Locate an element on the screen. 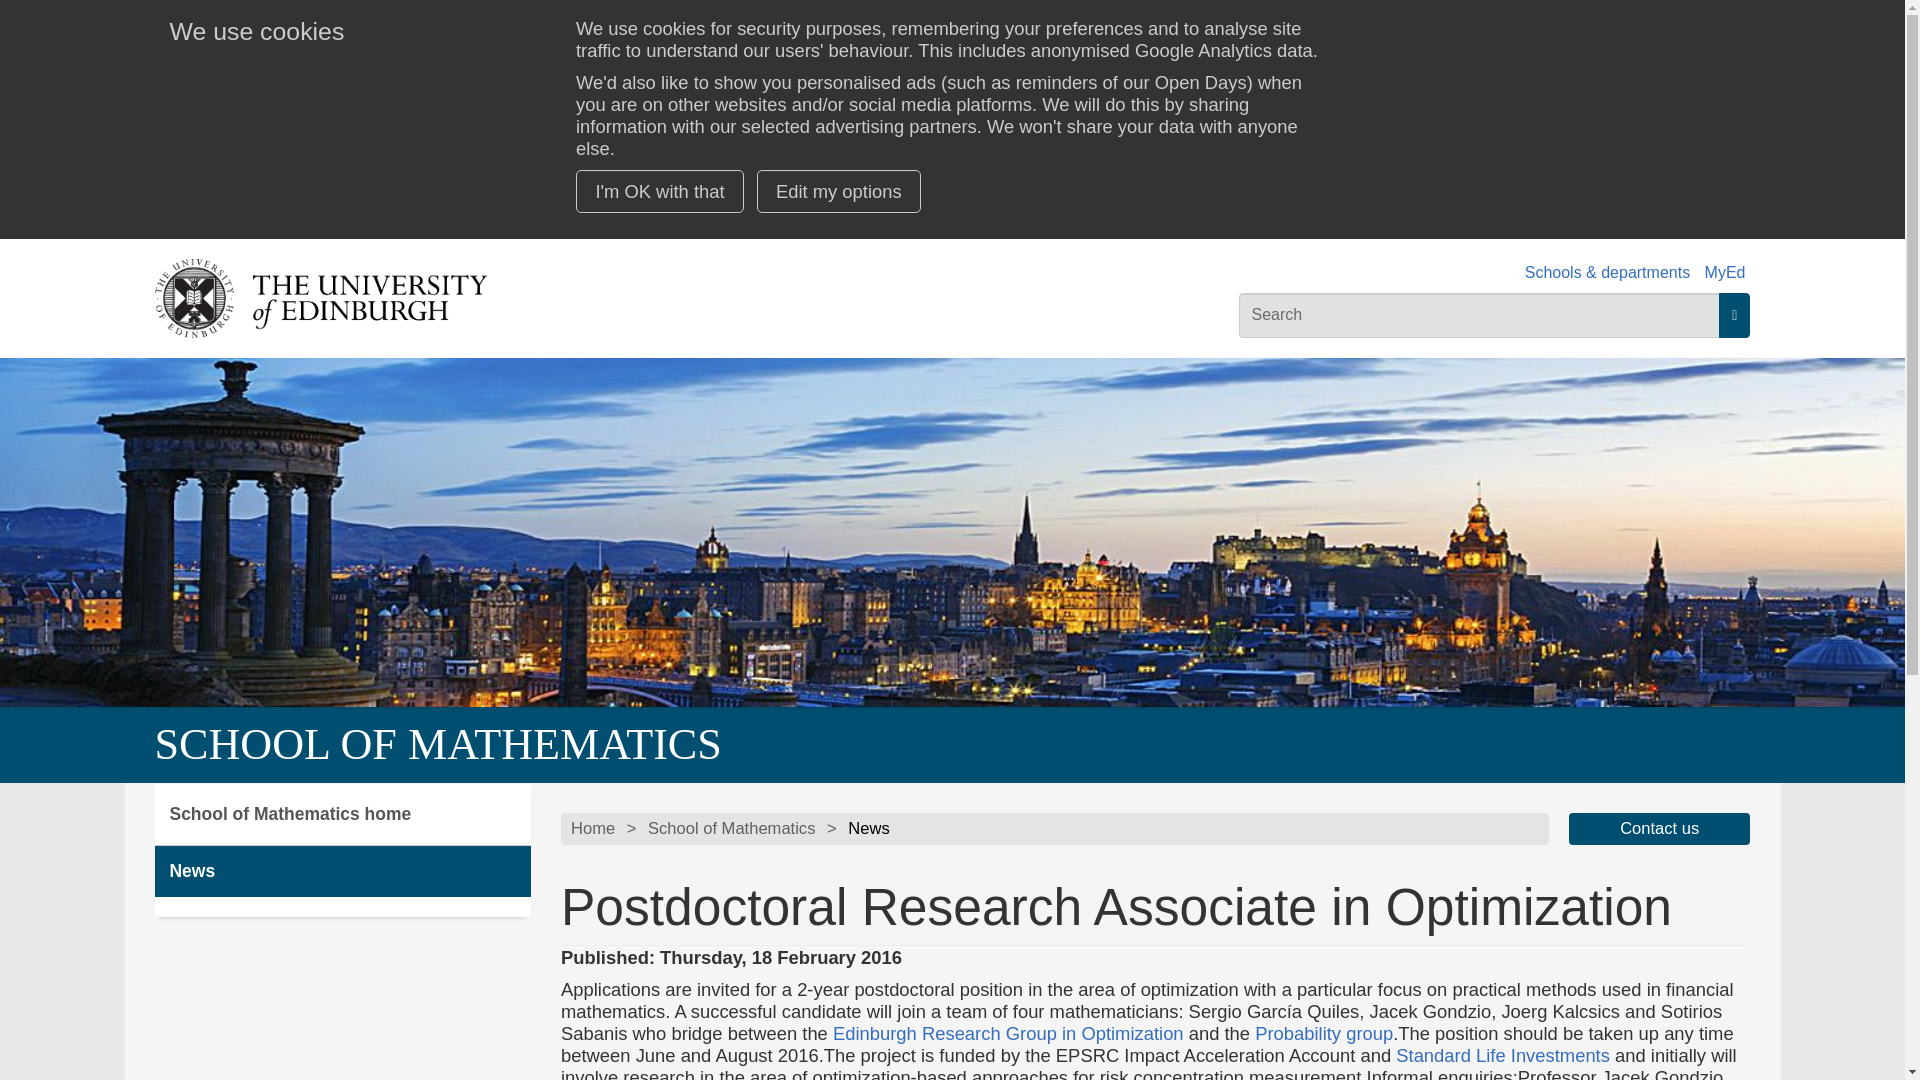 This screenshot has width=1920, height=1080. Probability group is located at coordinates (1324, 1033).